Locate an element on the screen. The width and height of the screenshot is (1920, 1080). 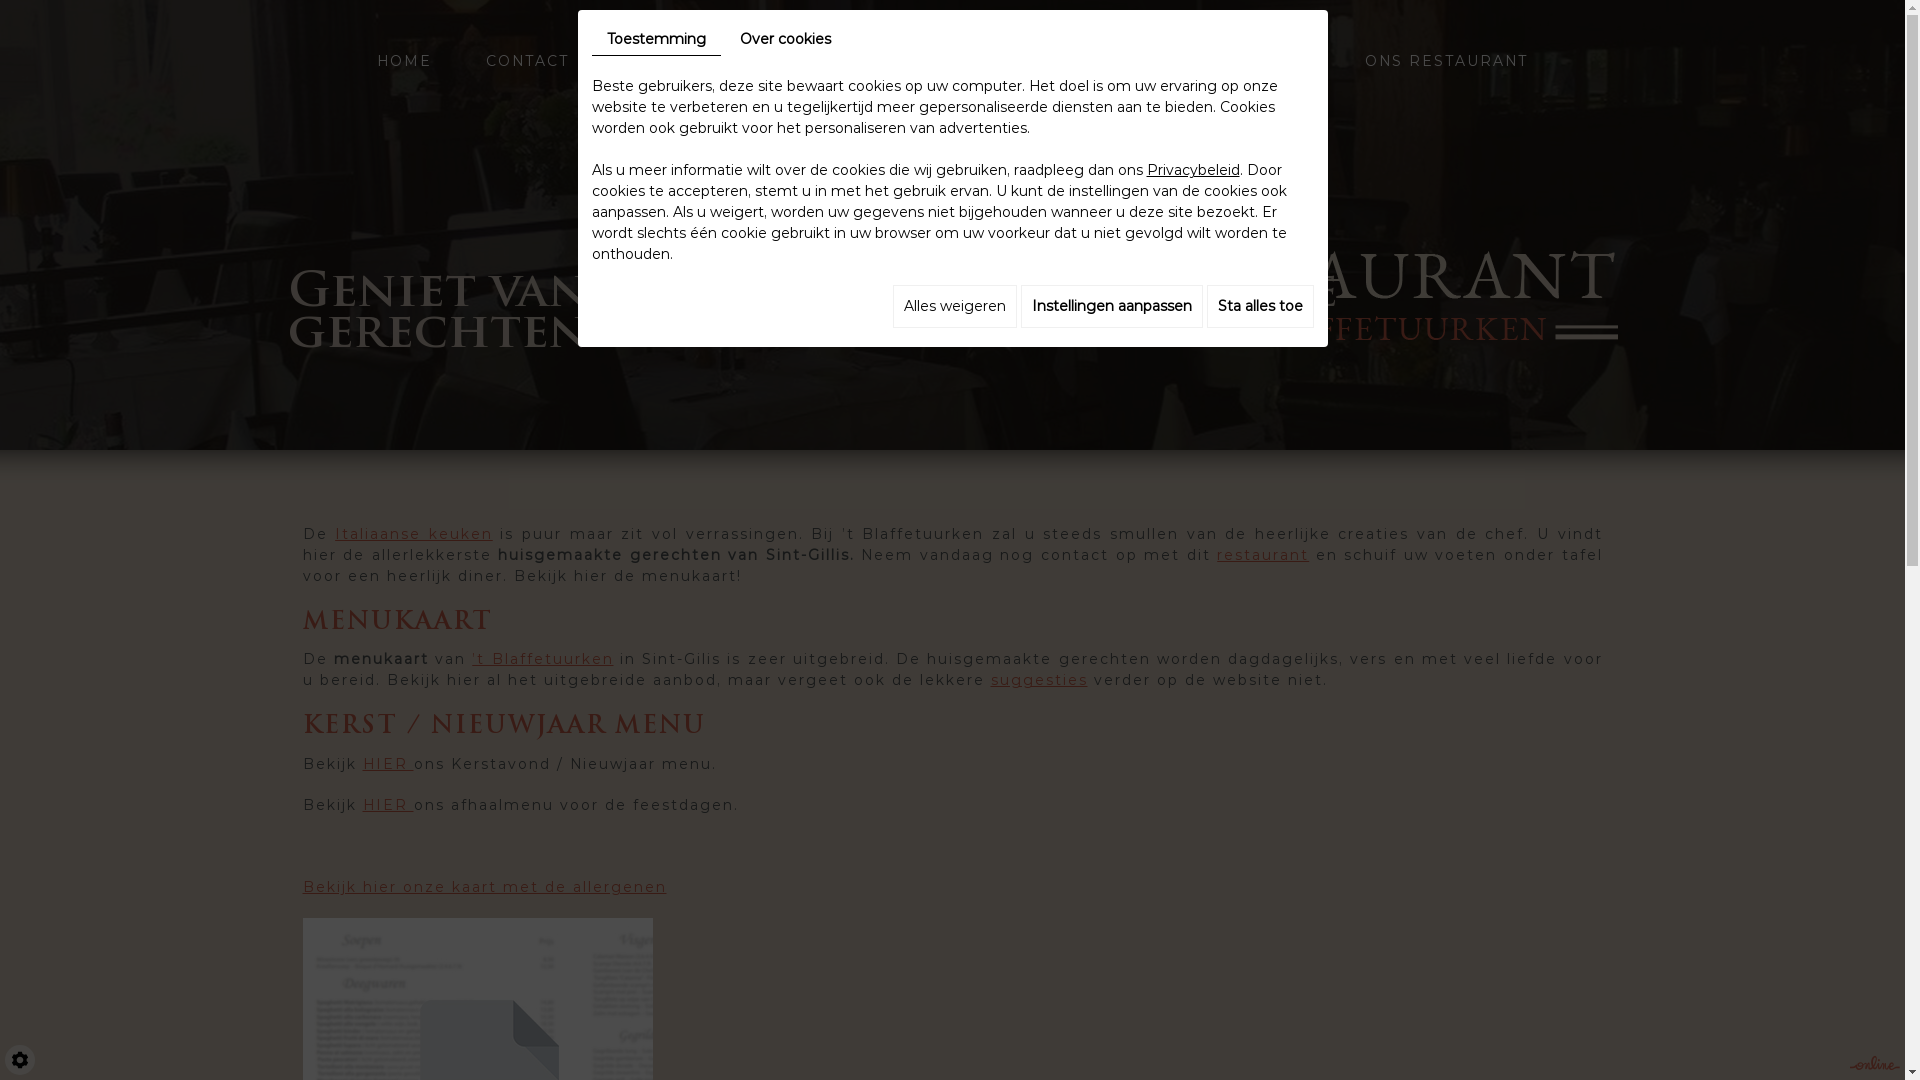
restaurant is located at coordinates (1263, 555).